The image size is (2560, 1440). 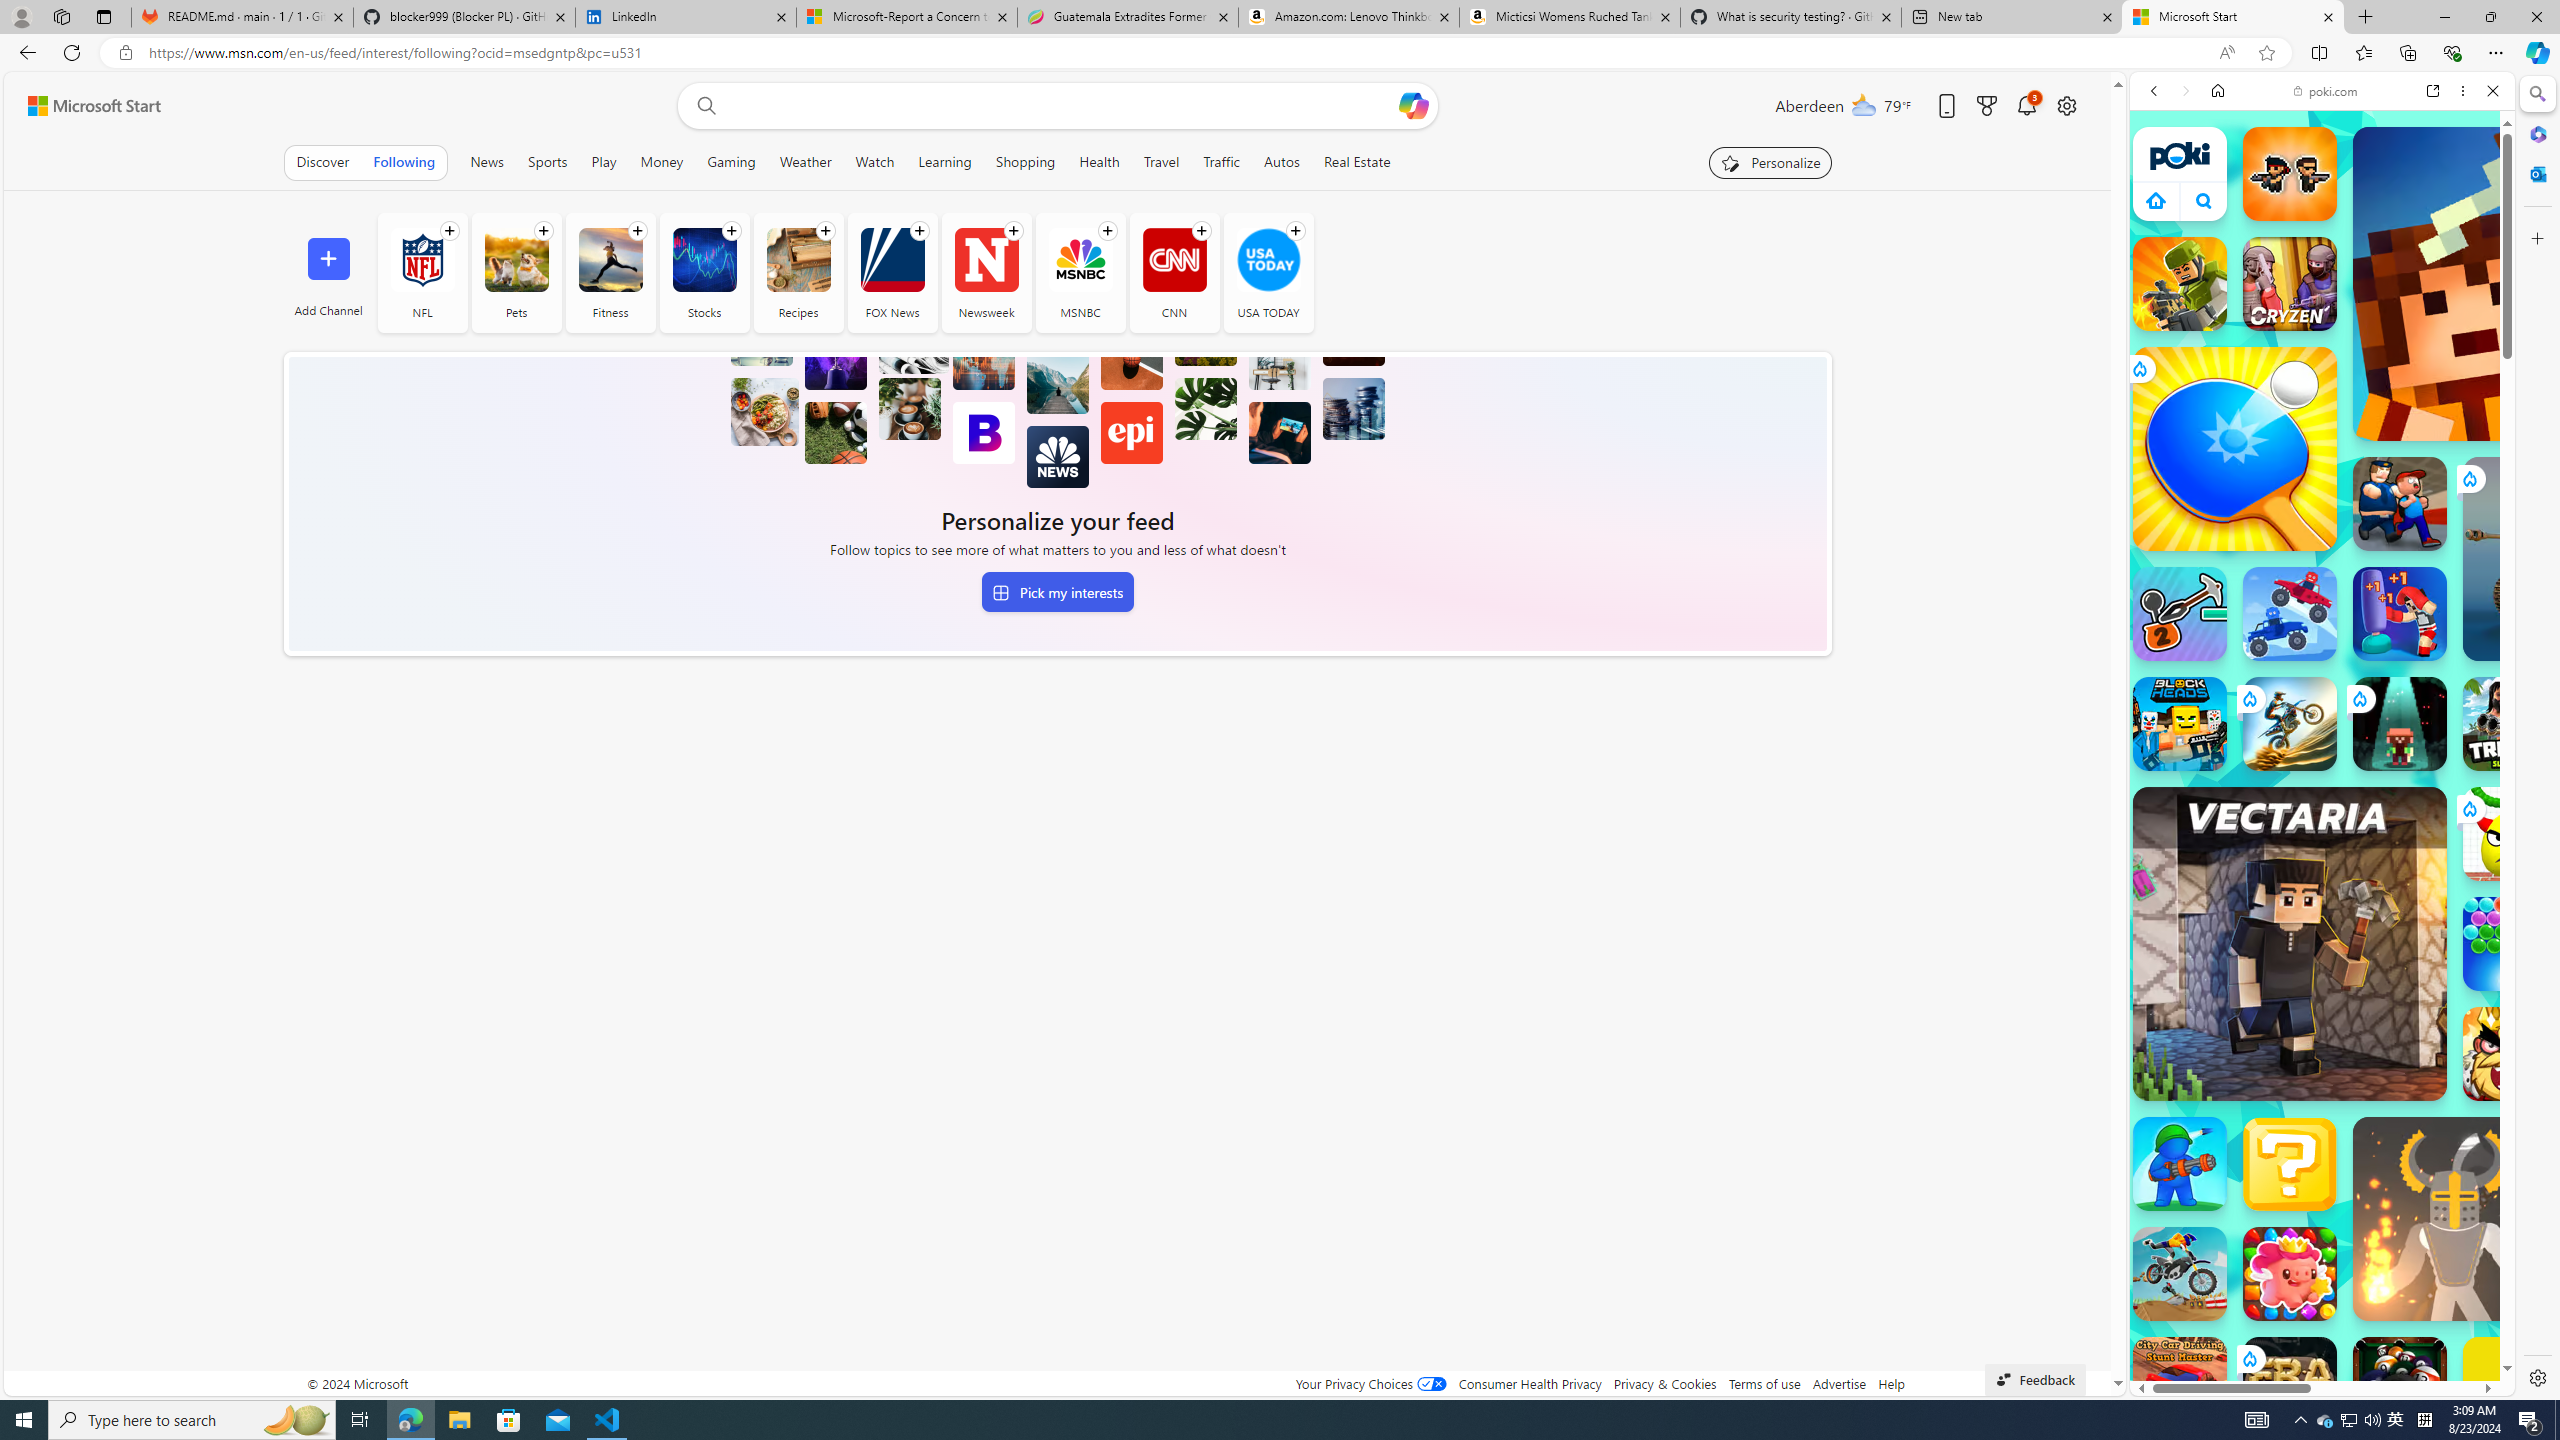 I want to click on Class: B_5ykBA46kDOxiz_R9wm, so click(x=2204, y=200).